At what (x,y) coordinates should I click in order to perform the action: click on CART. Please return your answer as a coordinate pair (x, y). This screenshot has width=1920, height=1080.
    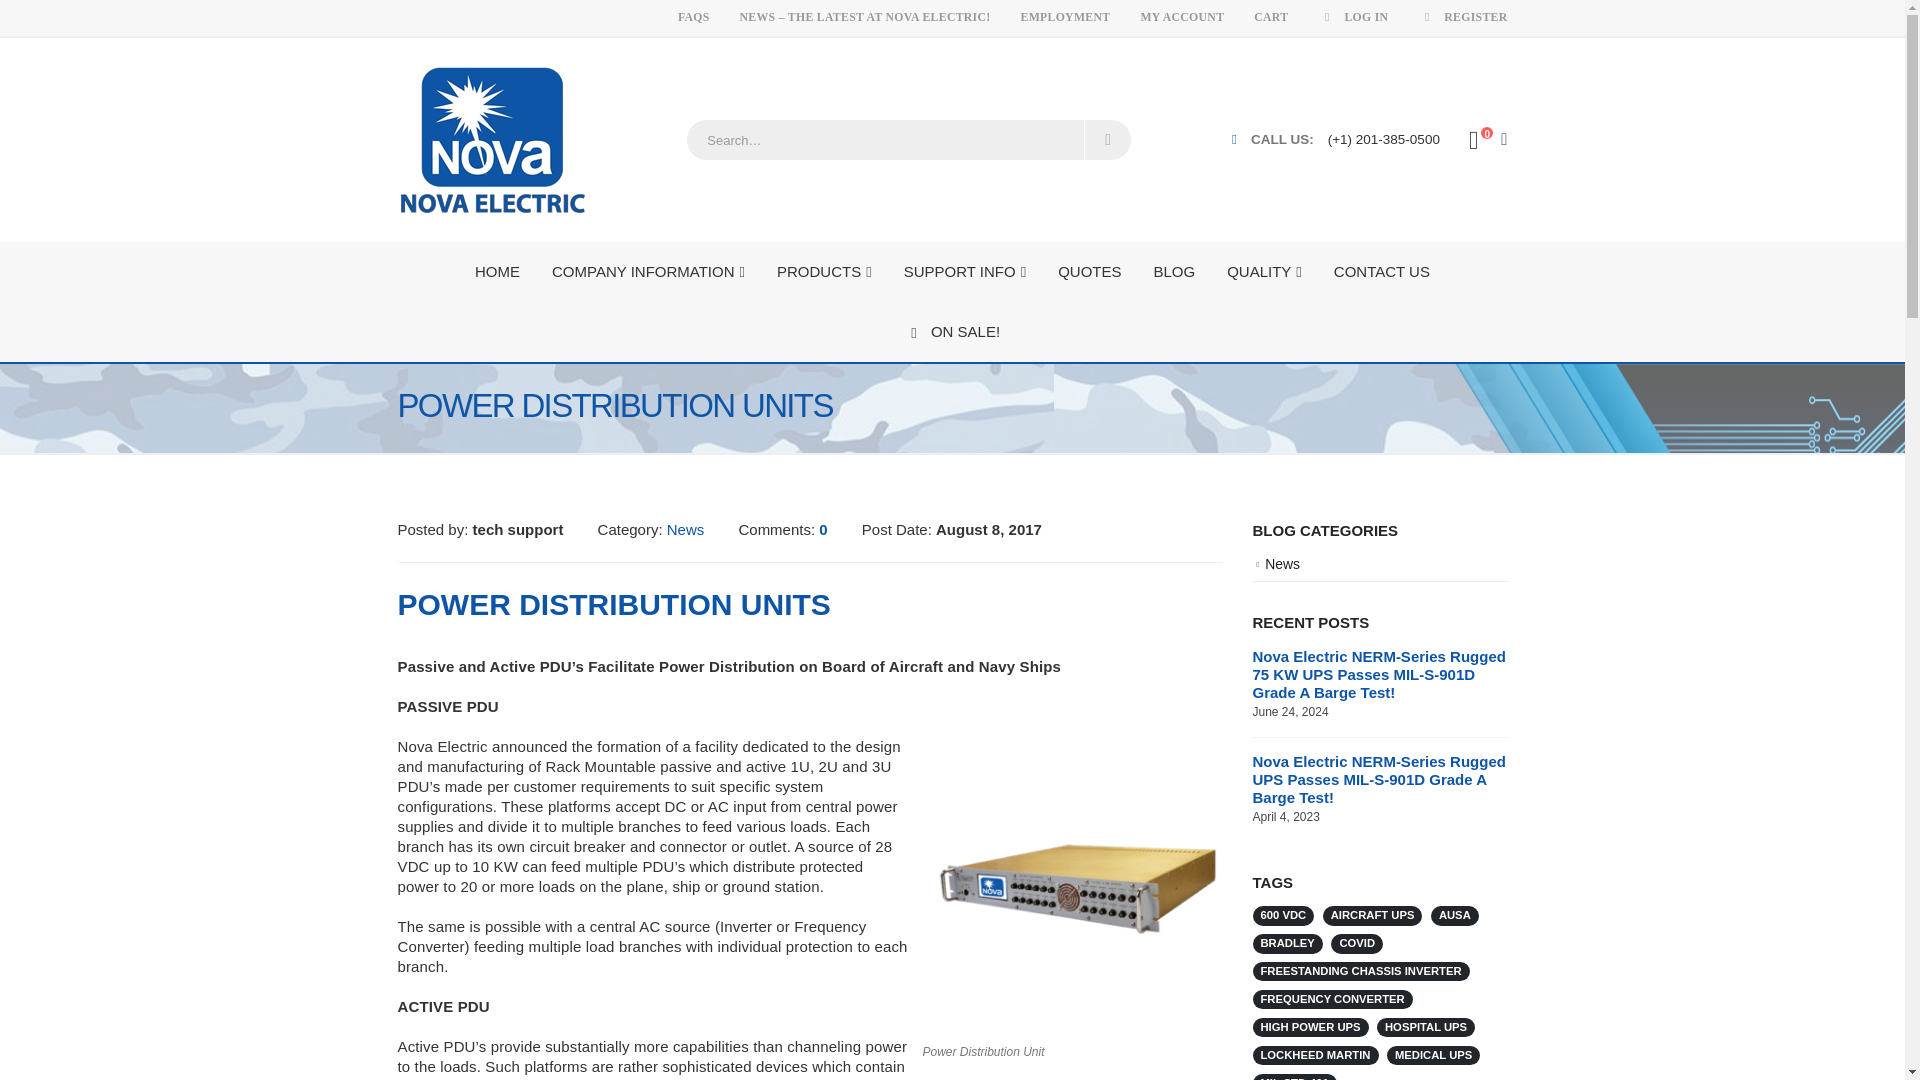
    Looking at the image, I should click on (1270, 18).